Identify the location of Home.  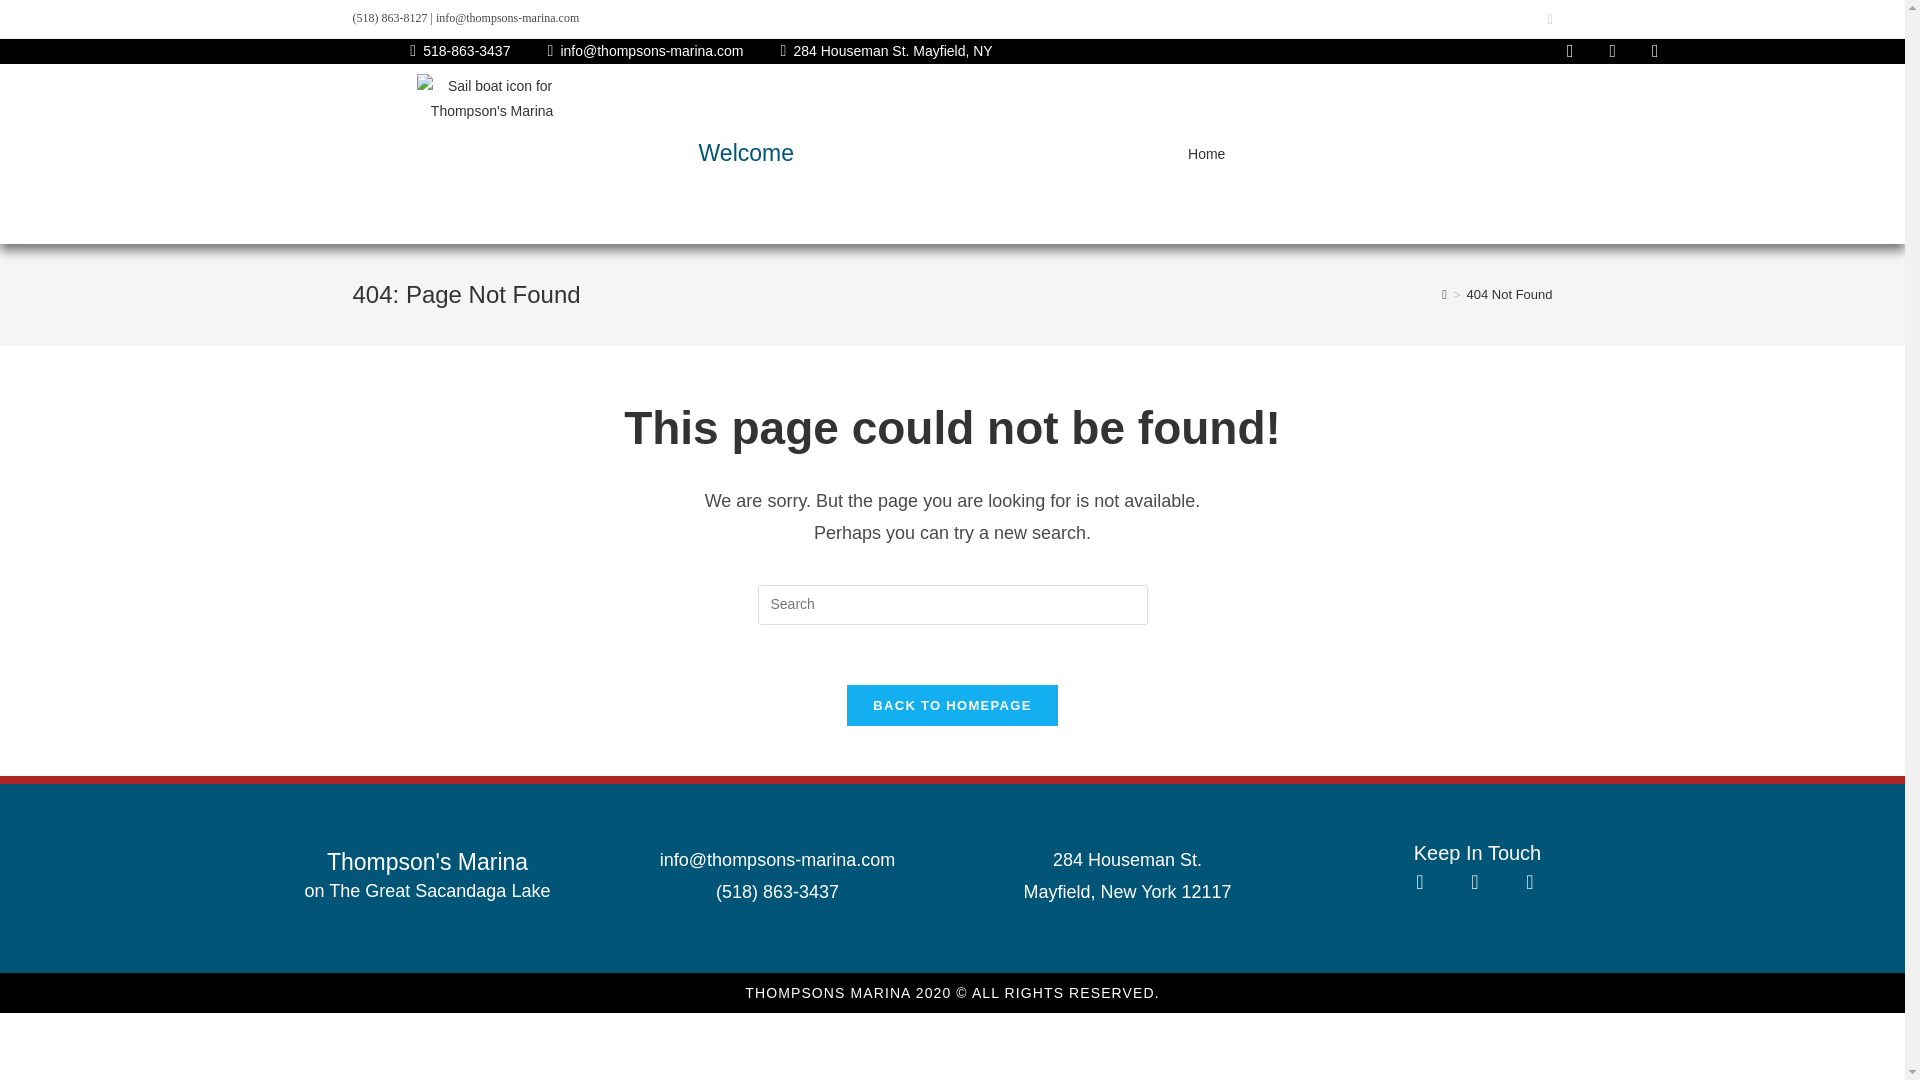
(1206, 154).